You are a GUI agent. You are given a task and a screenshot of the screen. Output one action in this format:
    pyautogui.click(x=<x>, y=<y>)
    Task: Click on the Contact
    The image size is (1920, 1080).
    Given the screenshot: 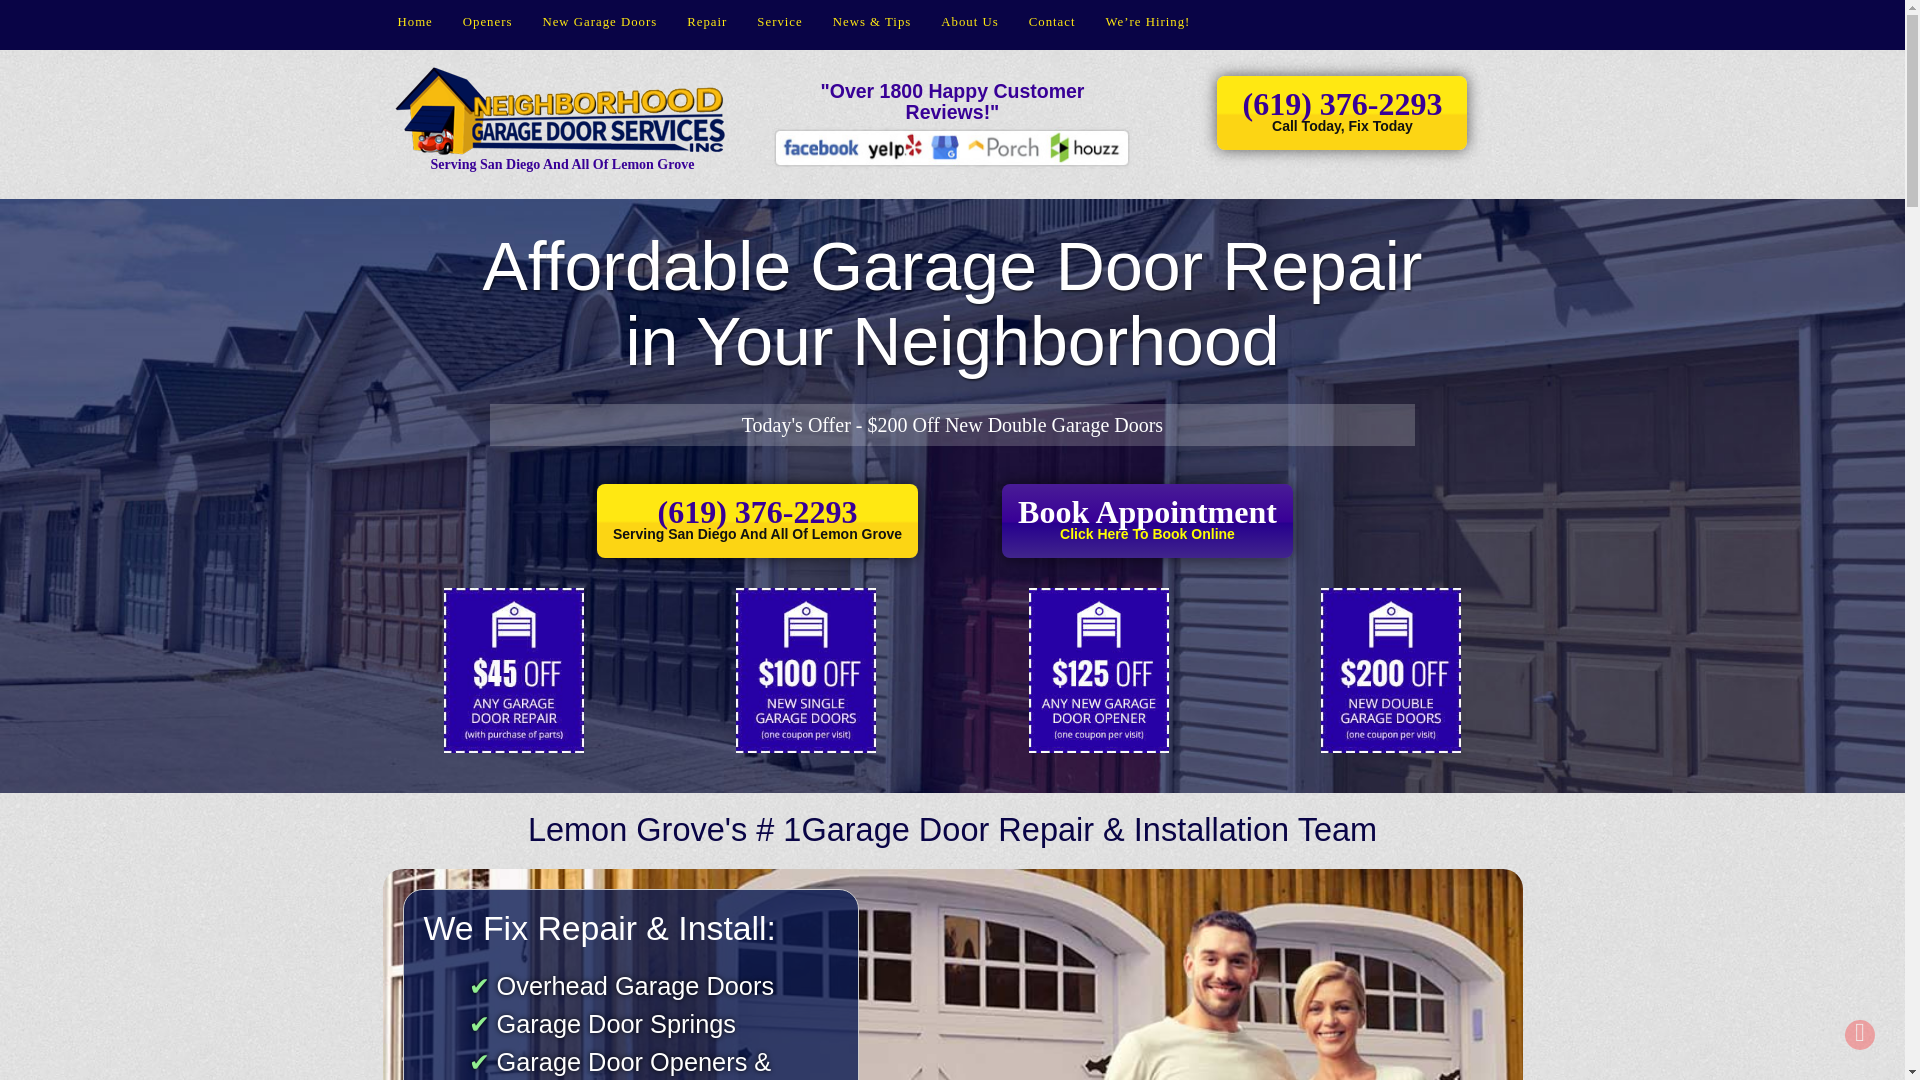 What is the action you would take?
    pyautogui.click(x=706, y=22)
    